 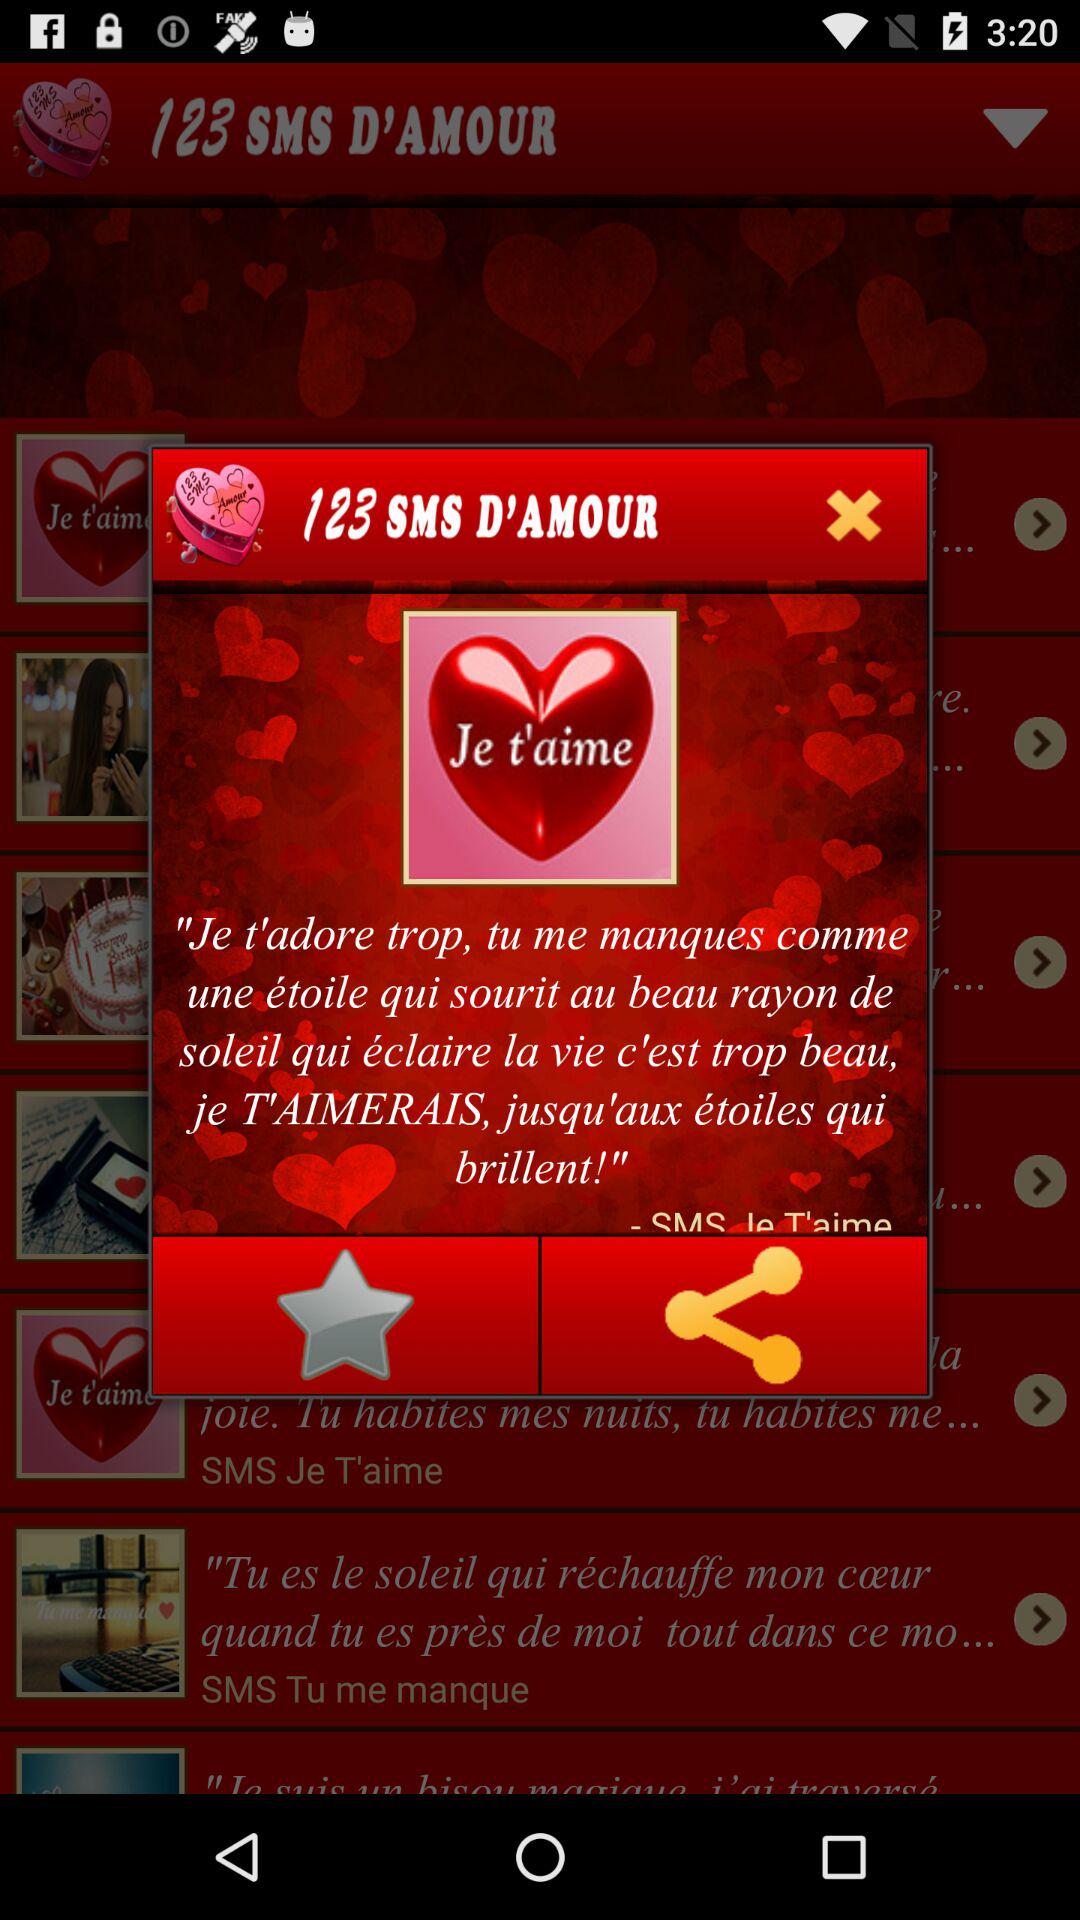 What do you see at coordinates (345, 1315) in the screenshot?
I see `select icon at the bottom left corner` at bounding box center [345, 1315].